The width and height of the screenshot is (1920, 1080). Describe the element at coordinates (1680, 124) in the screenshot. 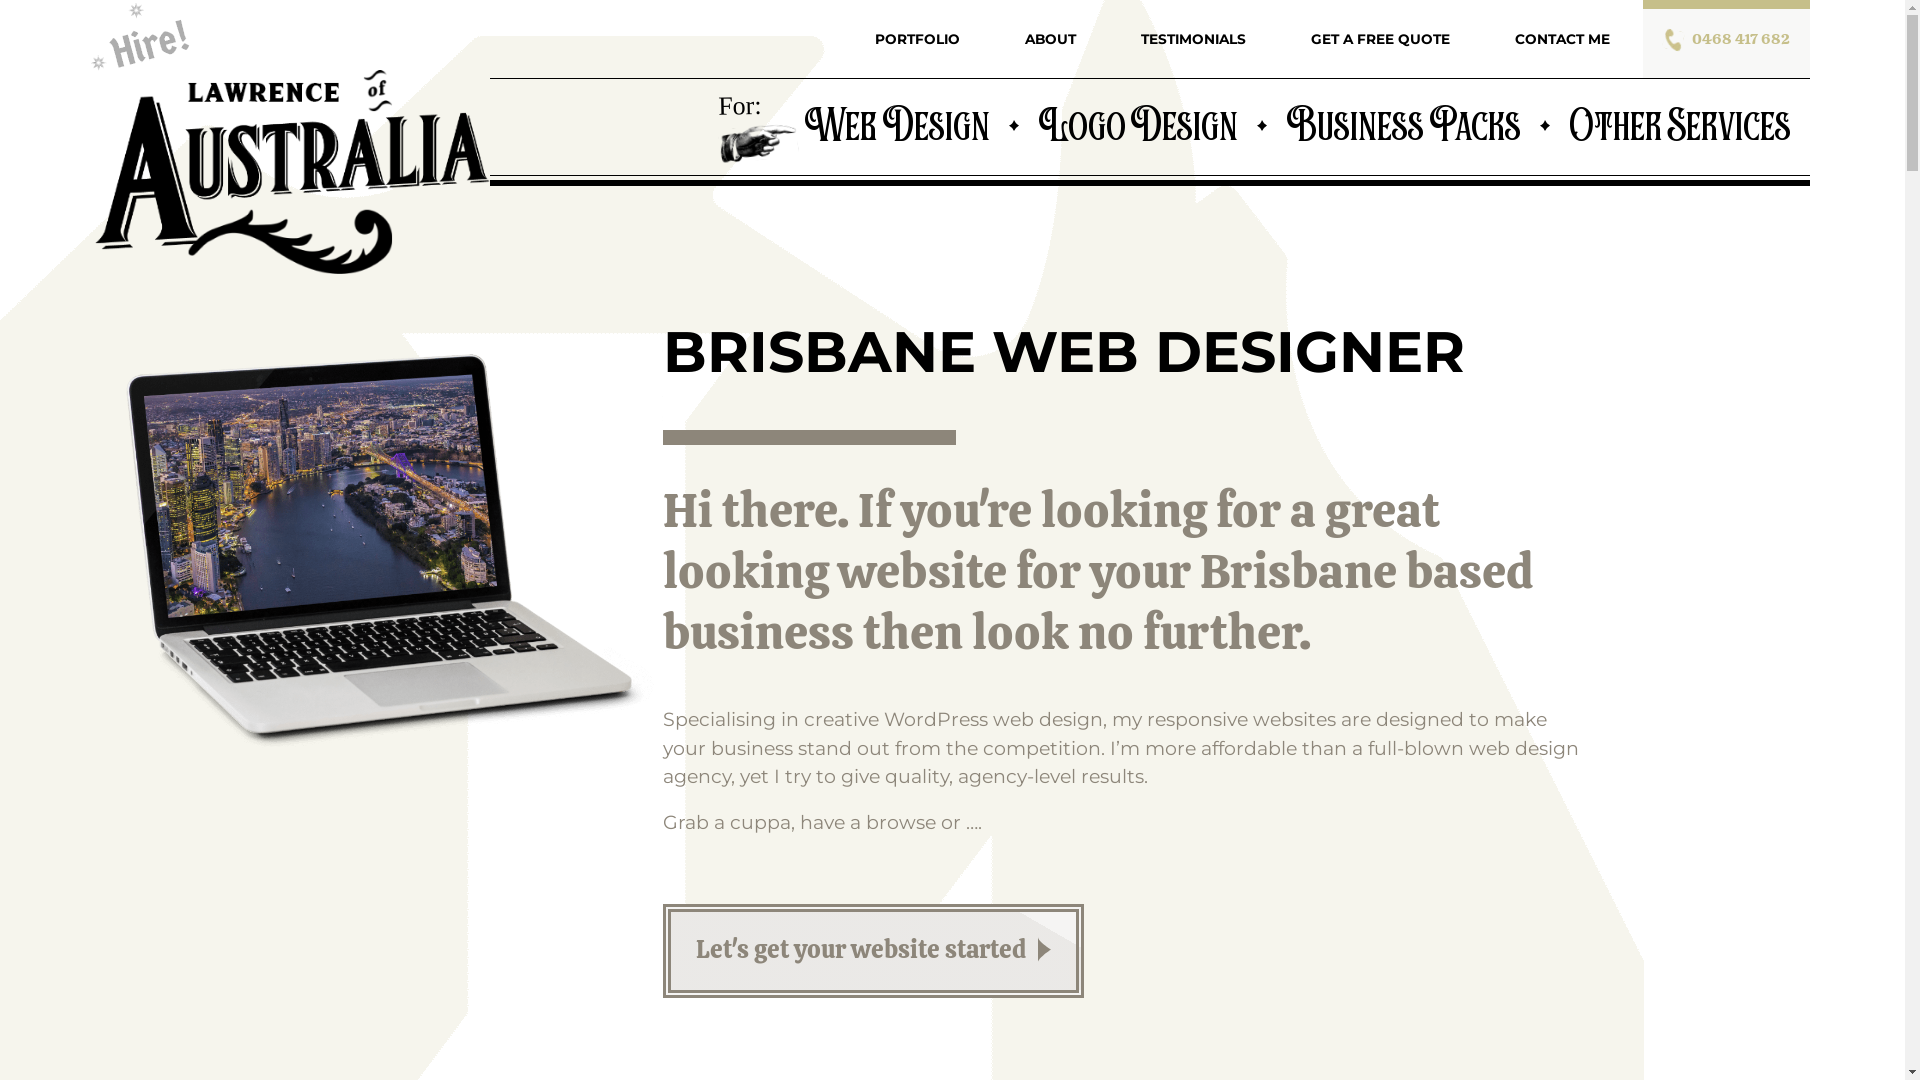

I see `Other Services` at that location.